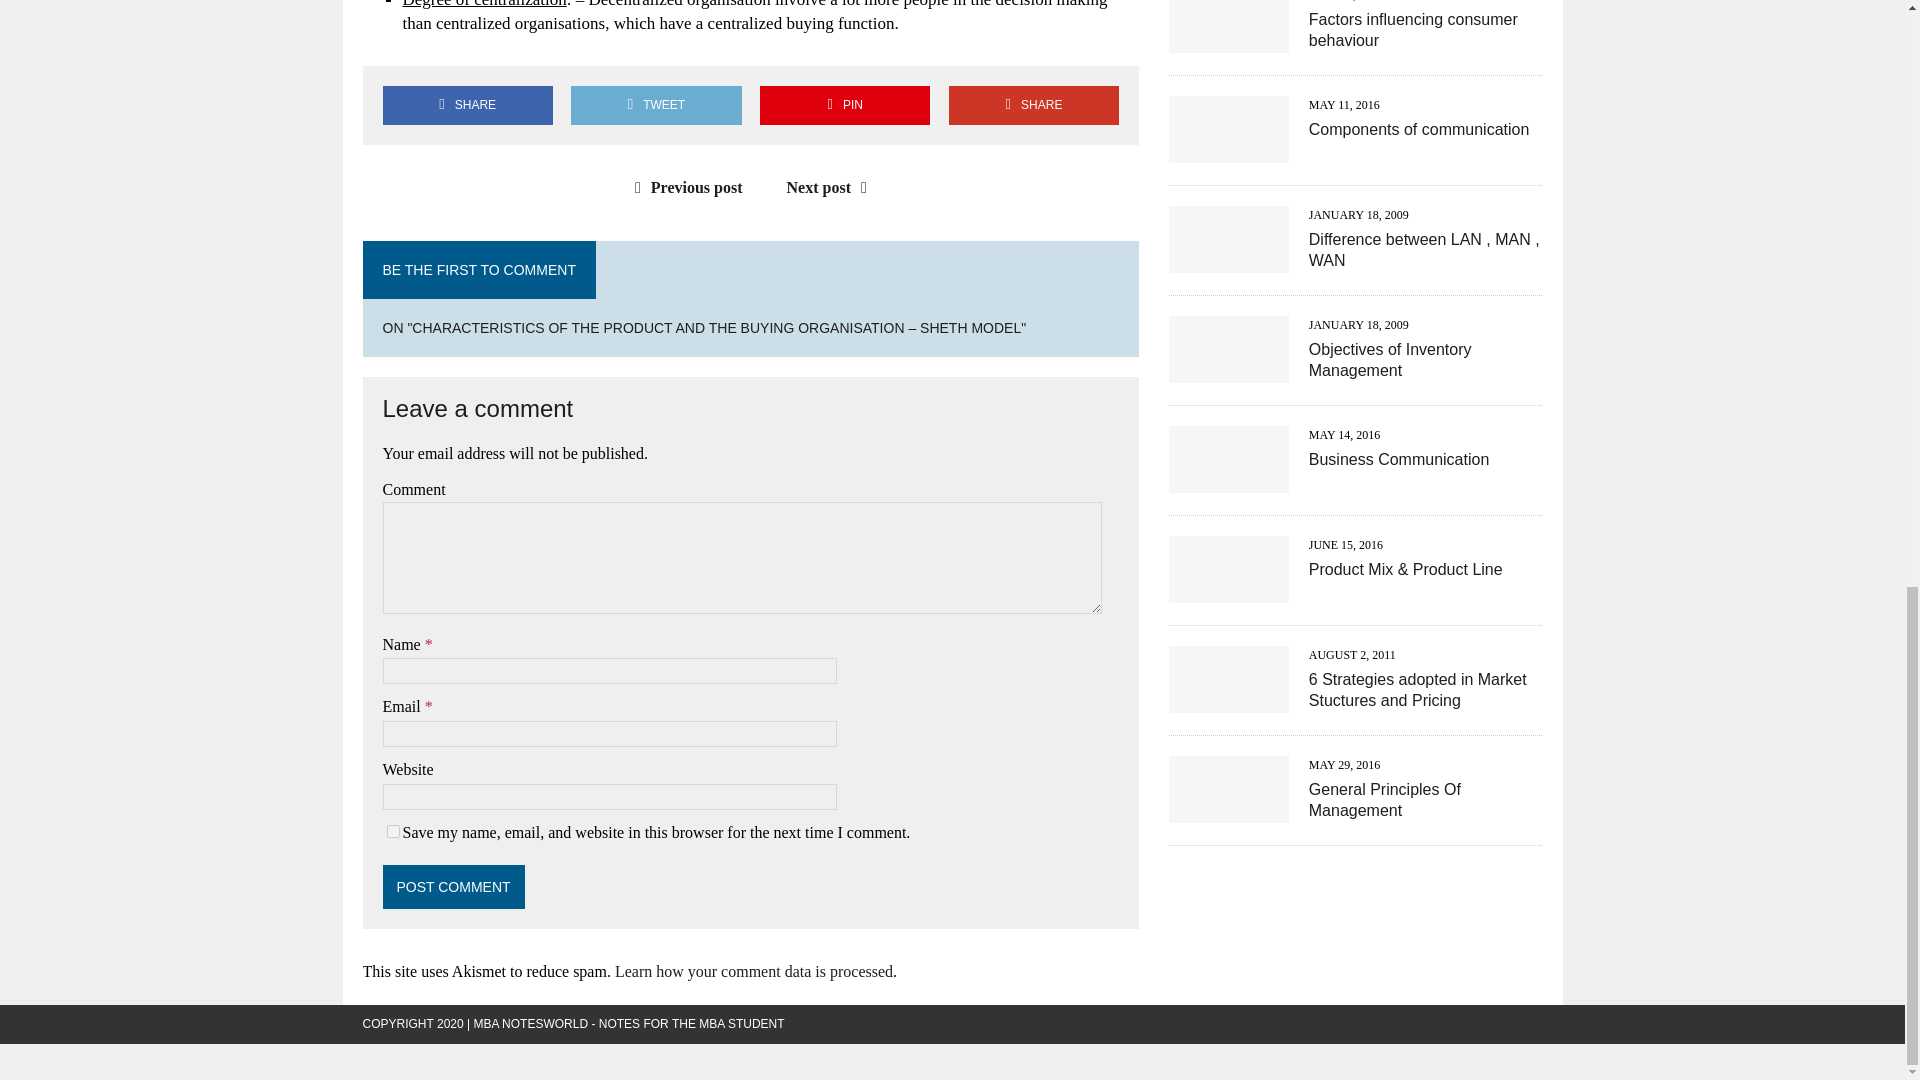  I want to click on Tweet This Post, so click(656, 106).